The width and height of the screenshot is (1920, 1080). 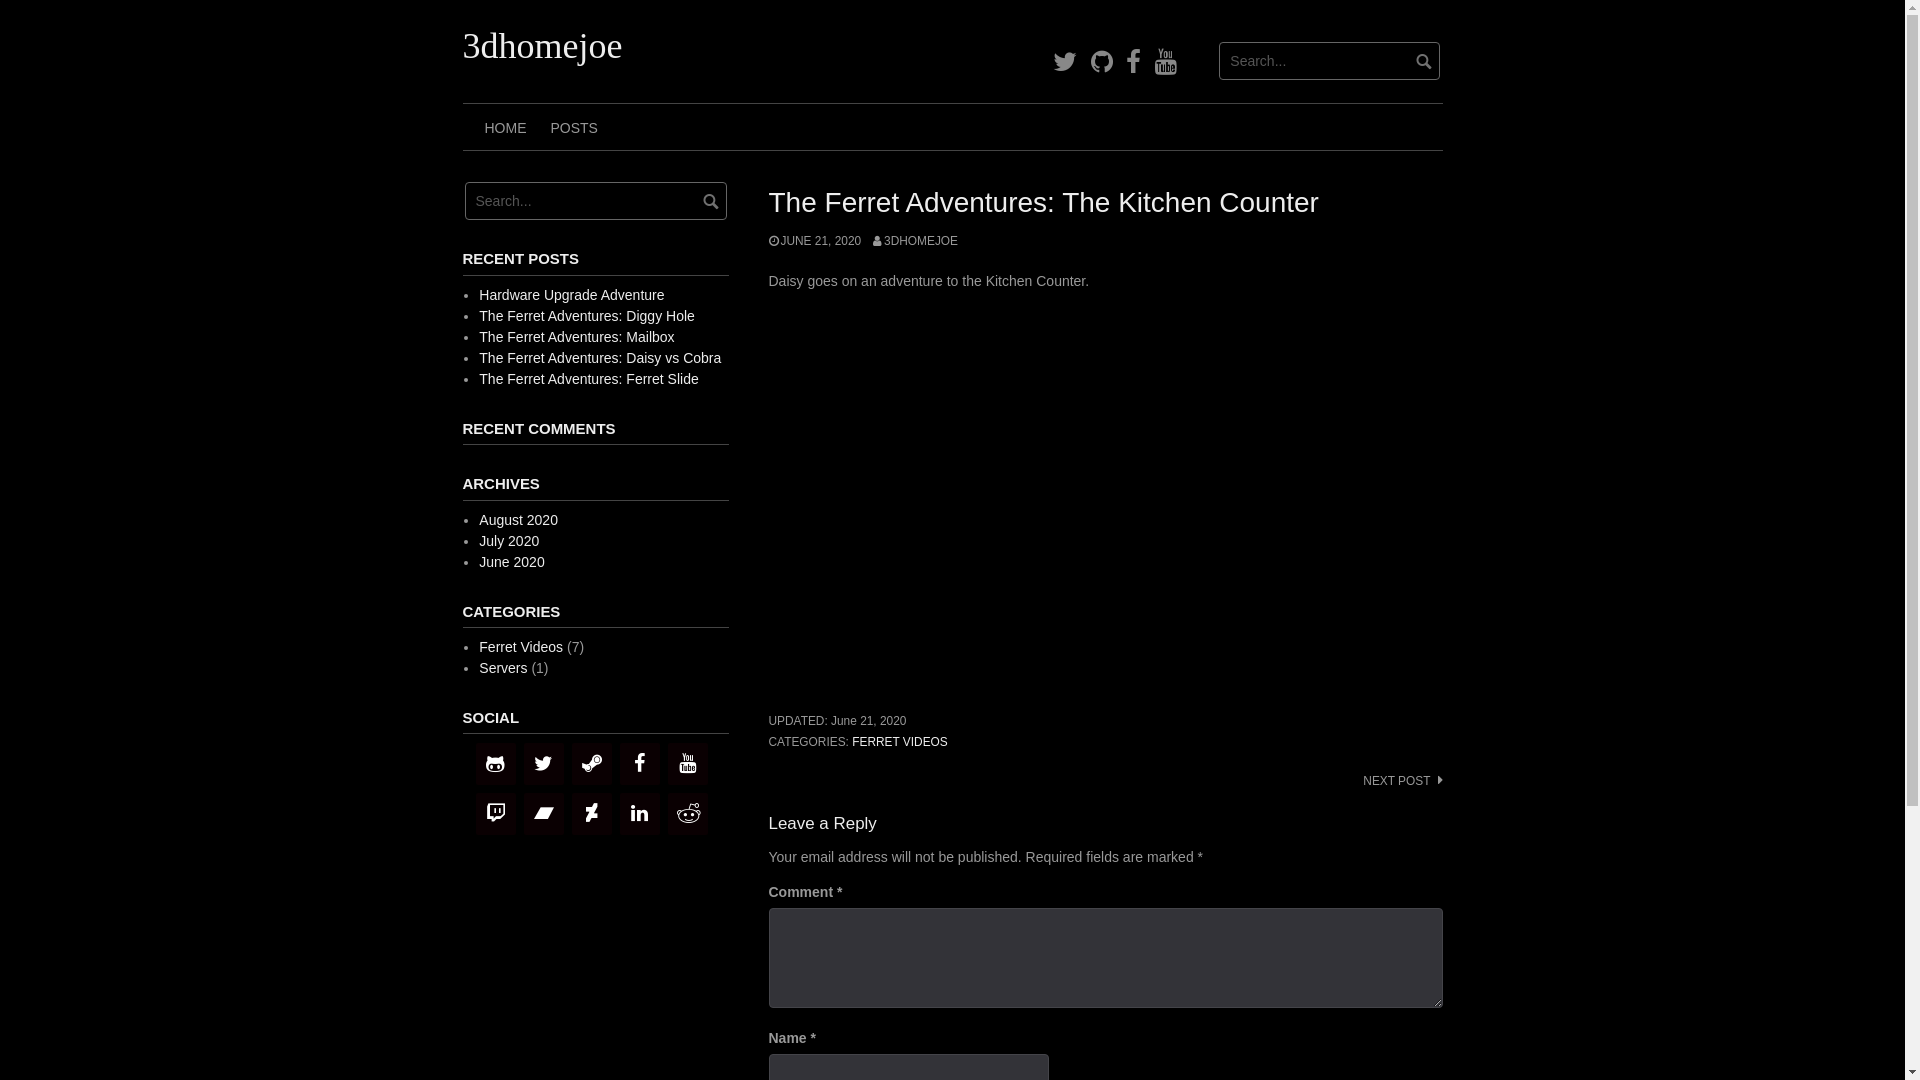 What do you see at coordinates (576, 337) in the screenshot?
I see `The Ferret Adventures: Mailbox` at bounding box center [576, 337].